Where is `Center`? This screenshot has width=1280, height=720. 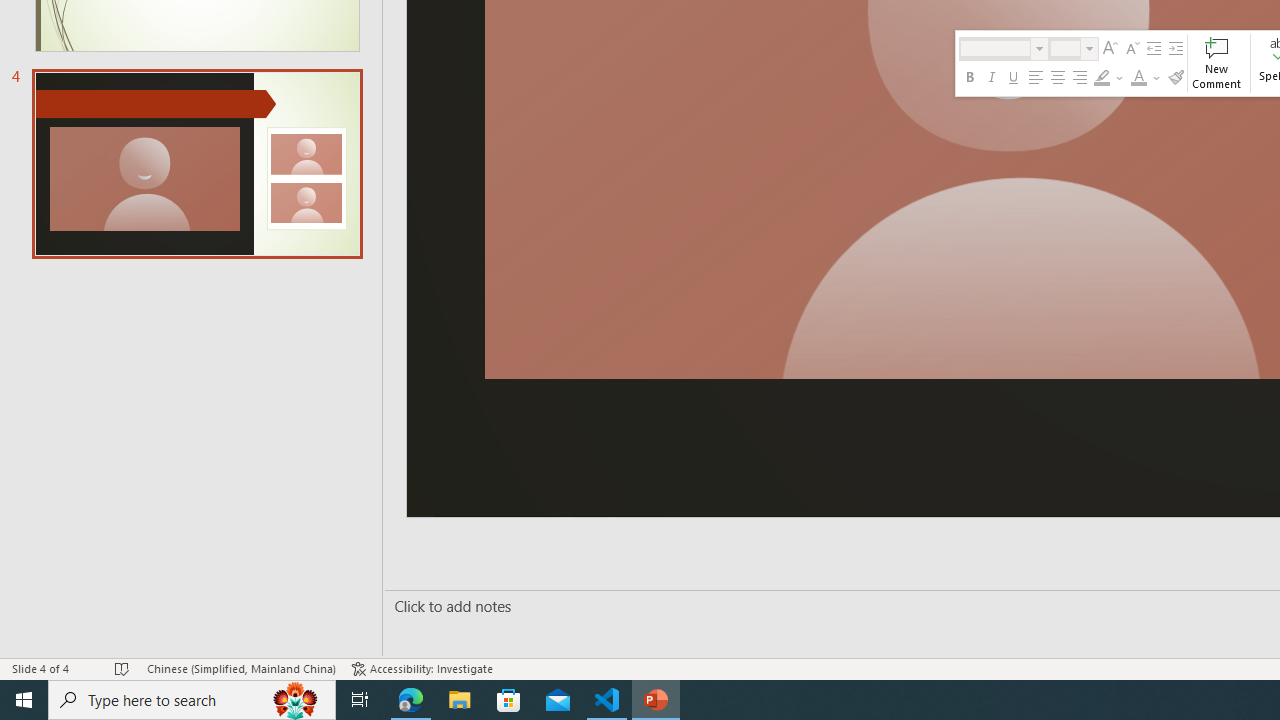 Center is located at coordinates (1058, 78).